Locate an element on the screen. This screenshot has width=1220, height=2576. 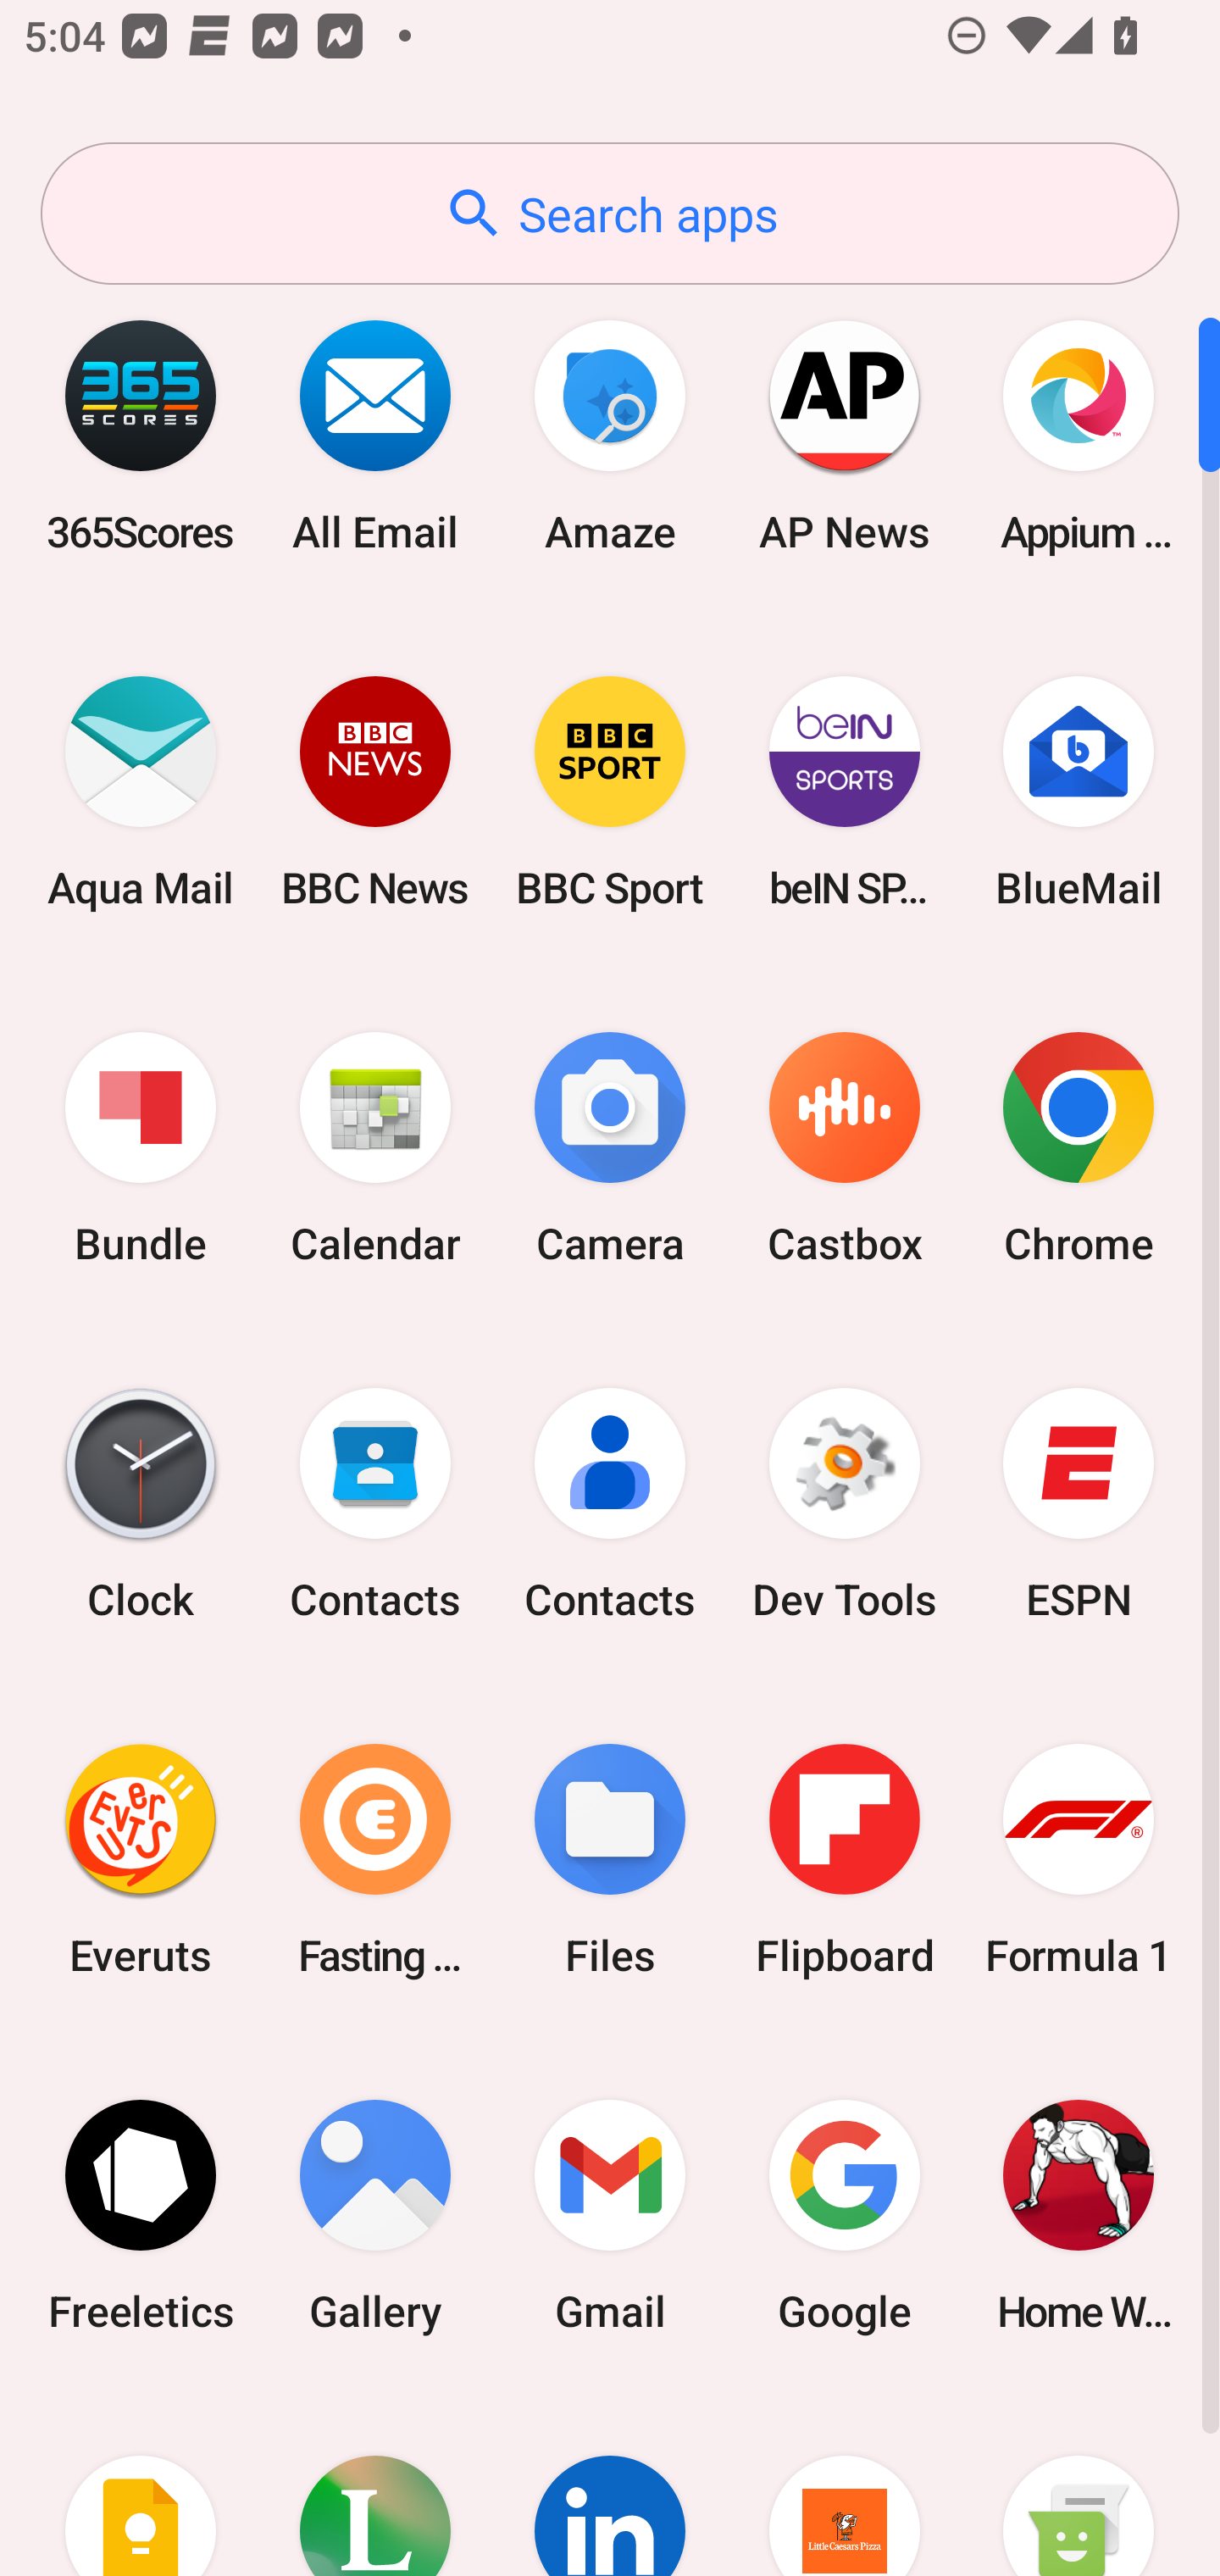
Google is located at coordinates (844, 2215).